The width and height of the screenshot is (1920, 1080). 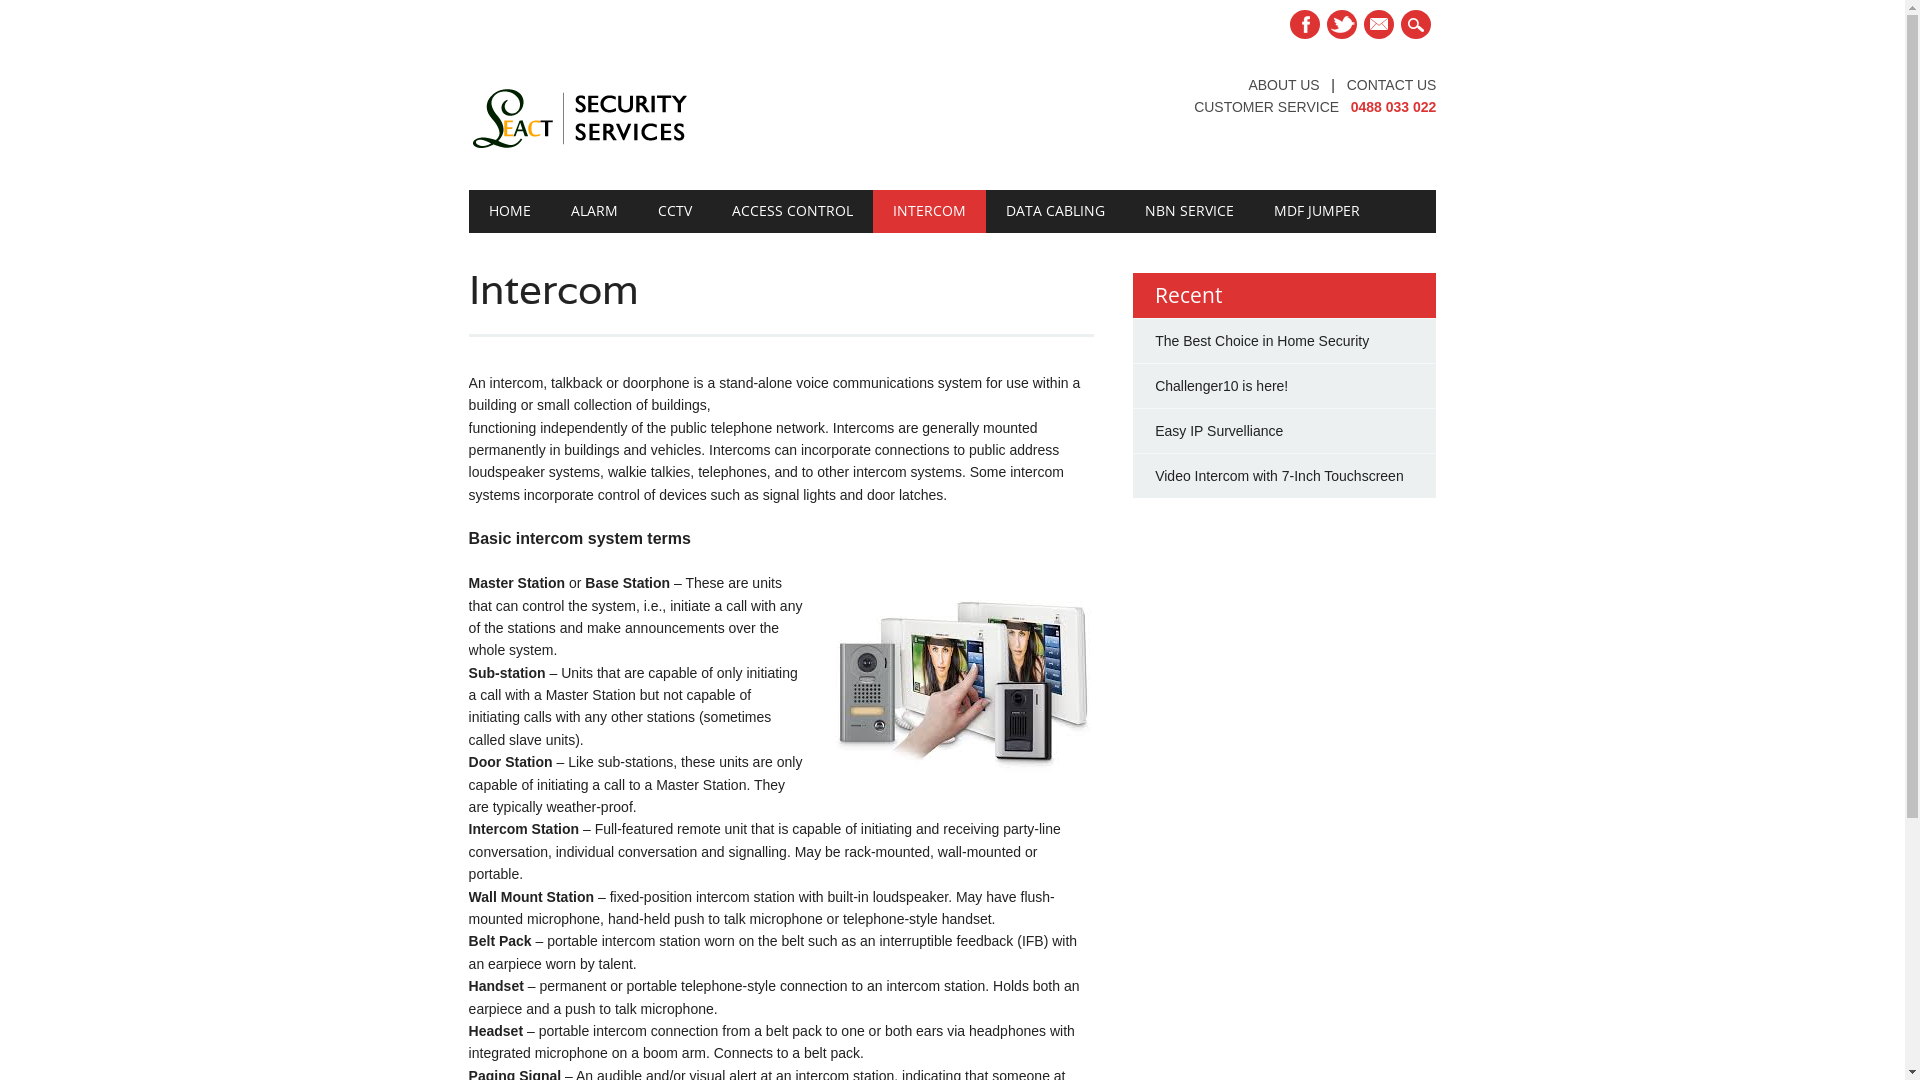 What do you see at coordinates (792, 211) in the screenshot?
I see `ACCESS CONTROL` at bounding box center [792, 211].